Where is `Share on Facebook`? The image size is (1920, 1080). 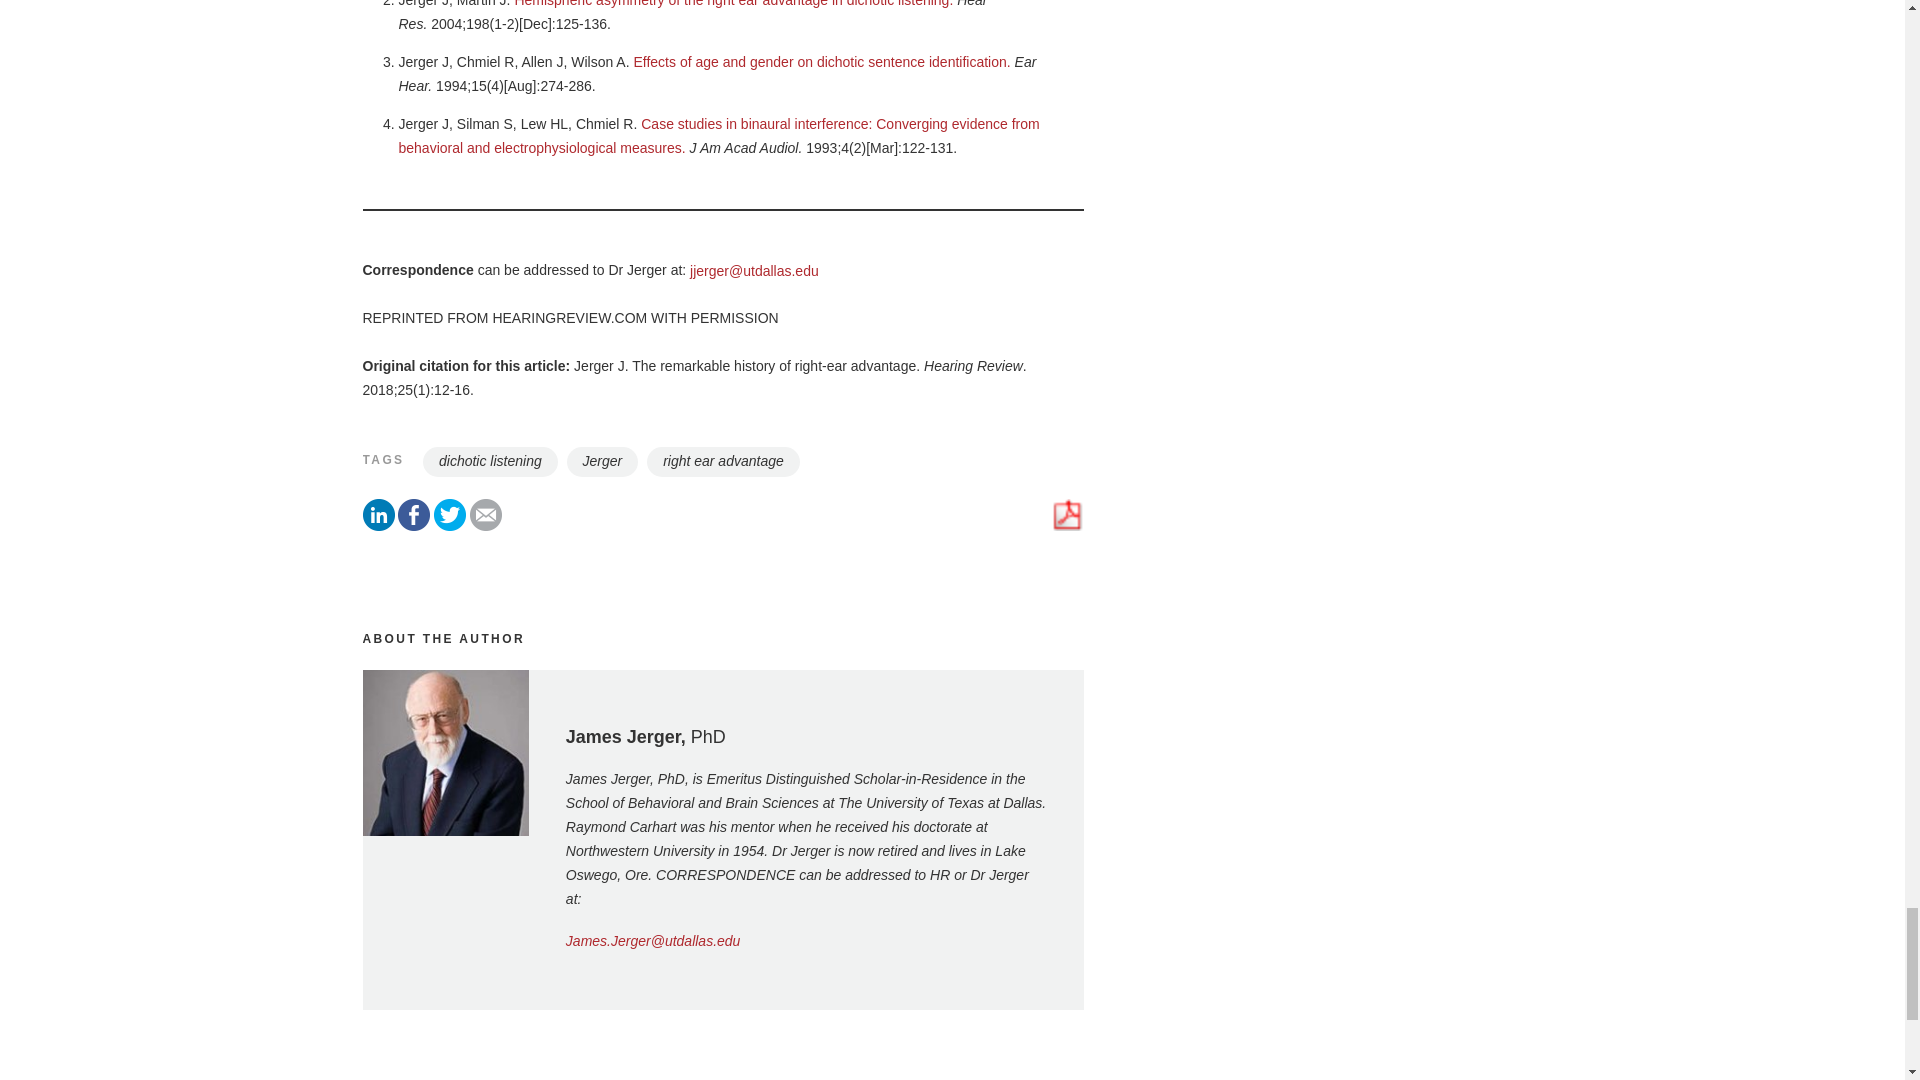 Share on Facebook is located at coordinates (414, 526).